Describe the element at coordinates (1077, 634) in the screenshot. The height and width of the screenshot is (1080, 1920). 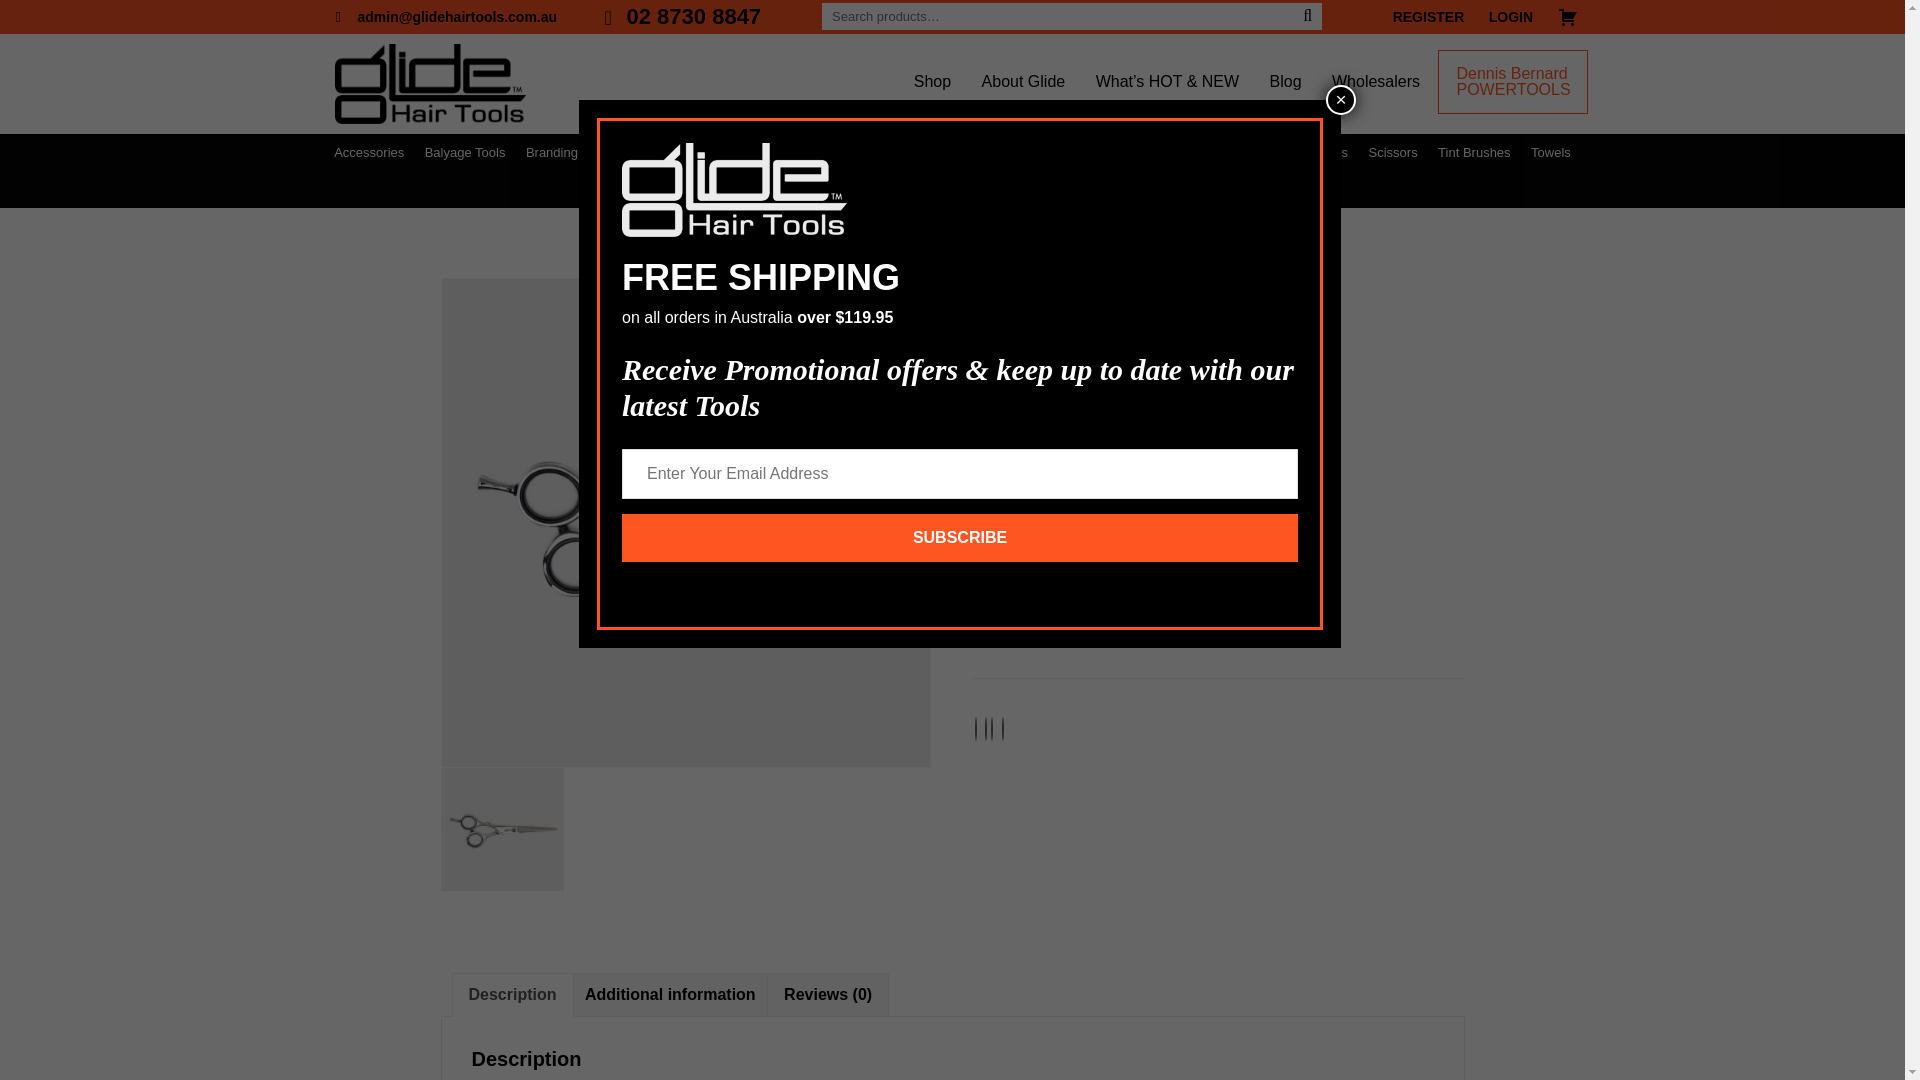
I see `Scissors` at that location.